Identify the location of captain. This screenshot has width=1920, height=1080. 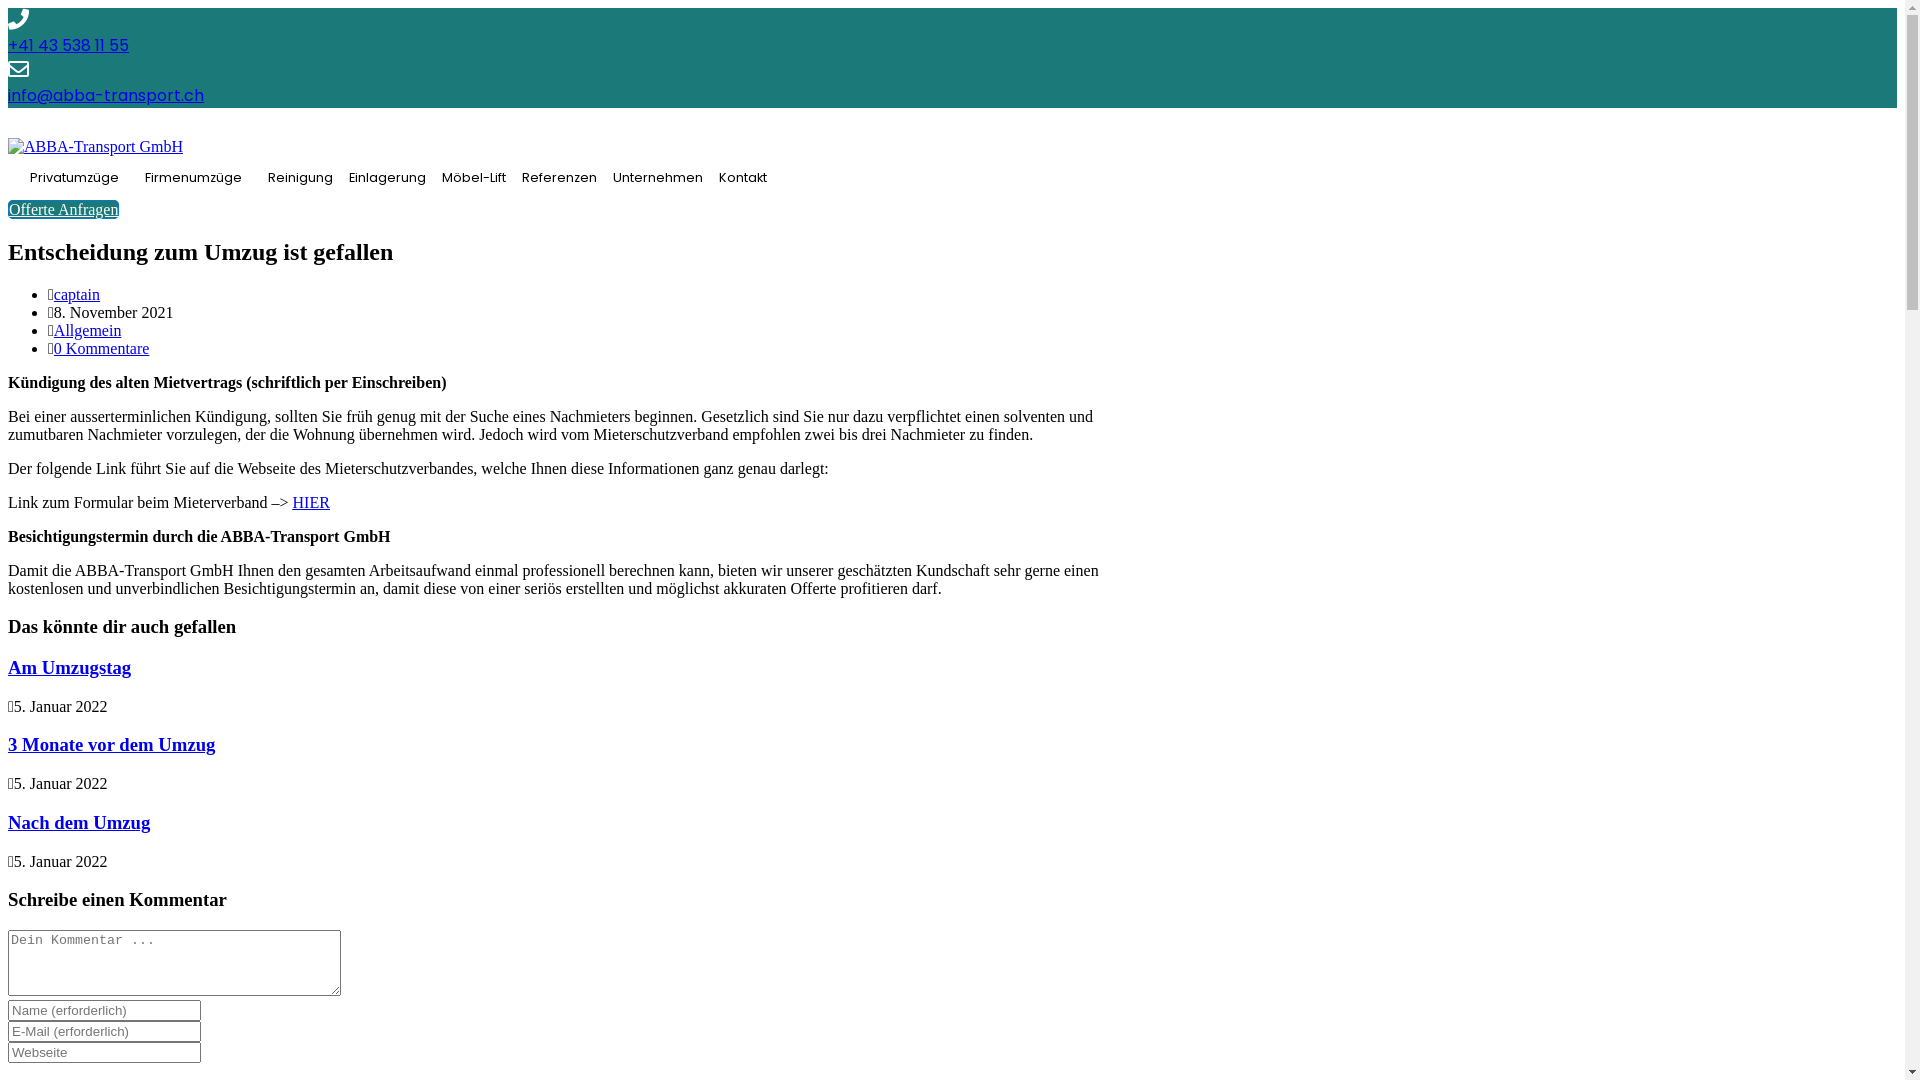
(77, 294).